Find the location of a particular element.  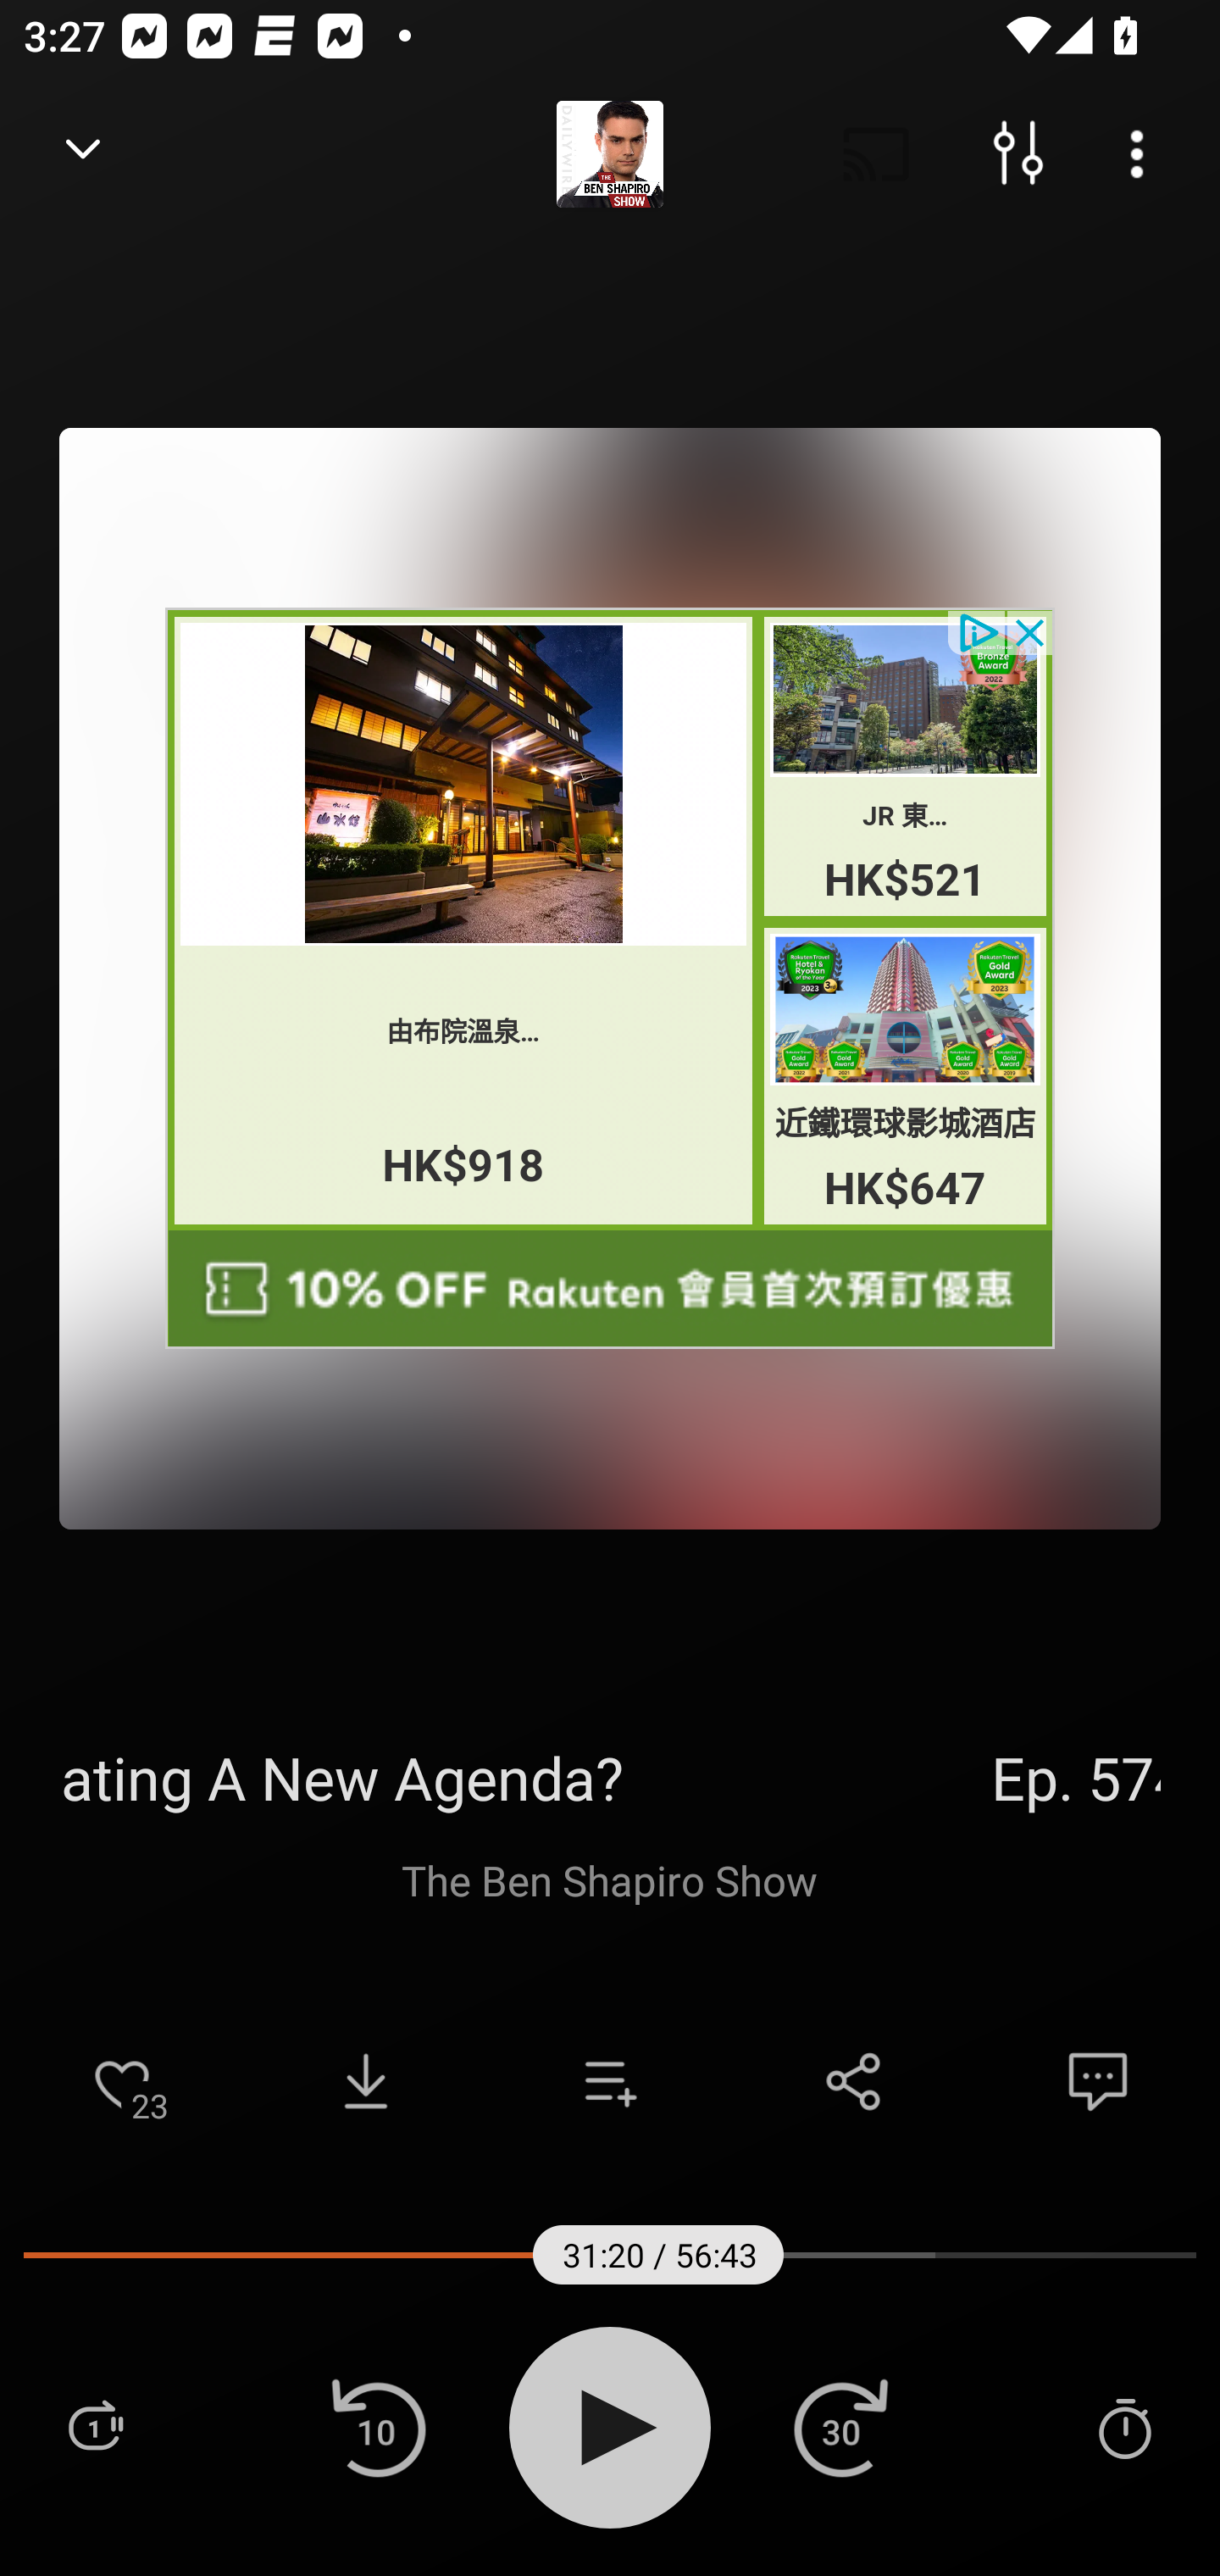

 JR 東日本大都會大飯店東京城 HK$521    JR 東日本大都會大飯店東京城 HK$521 is located at coordinates (907, 766).